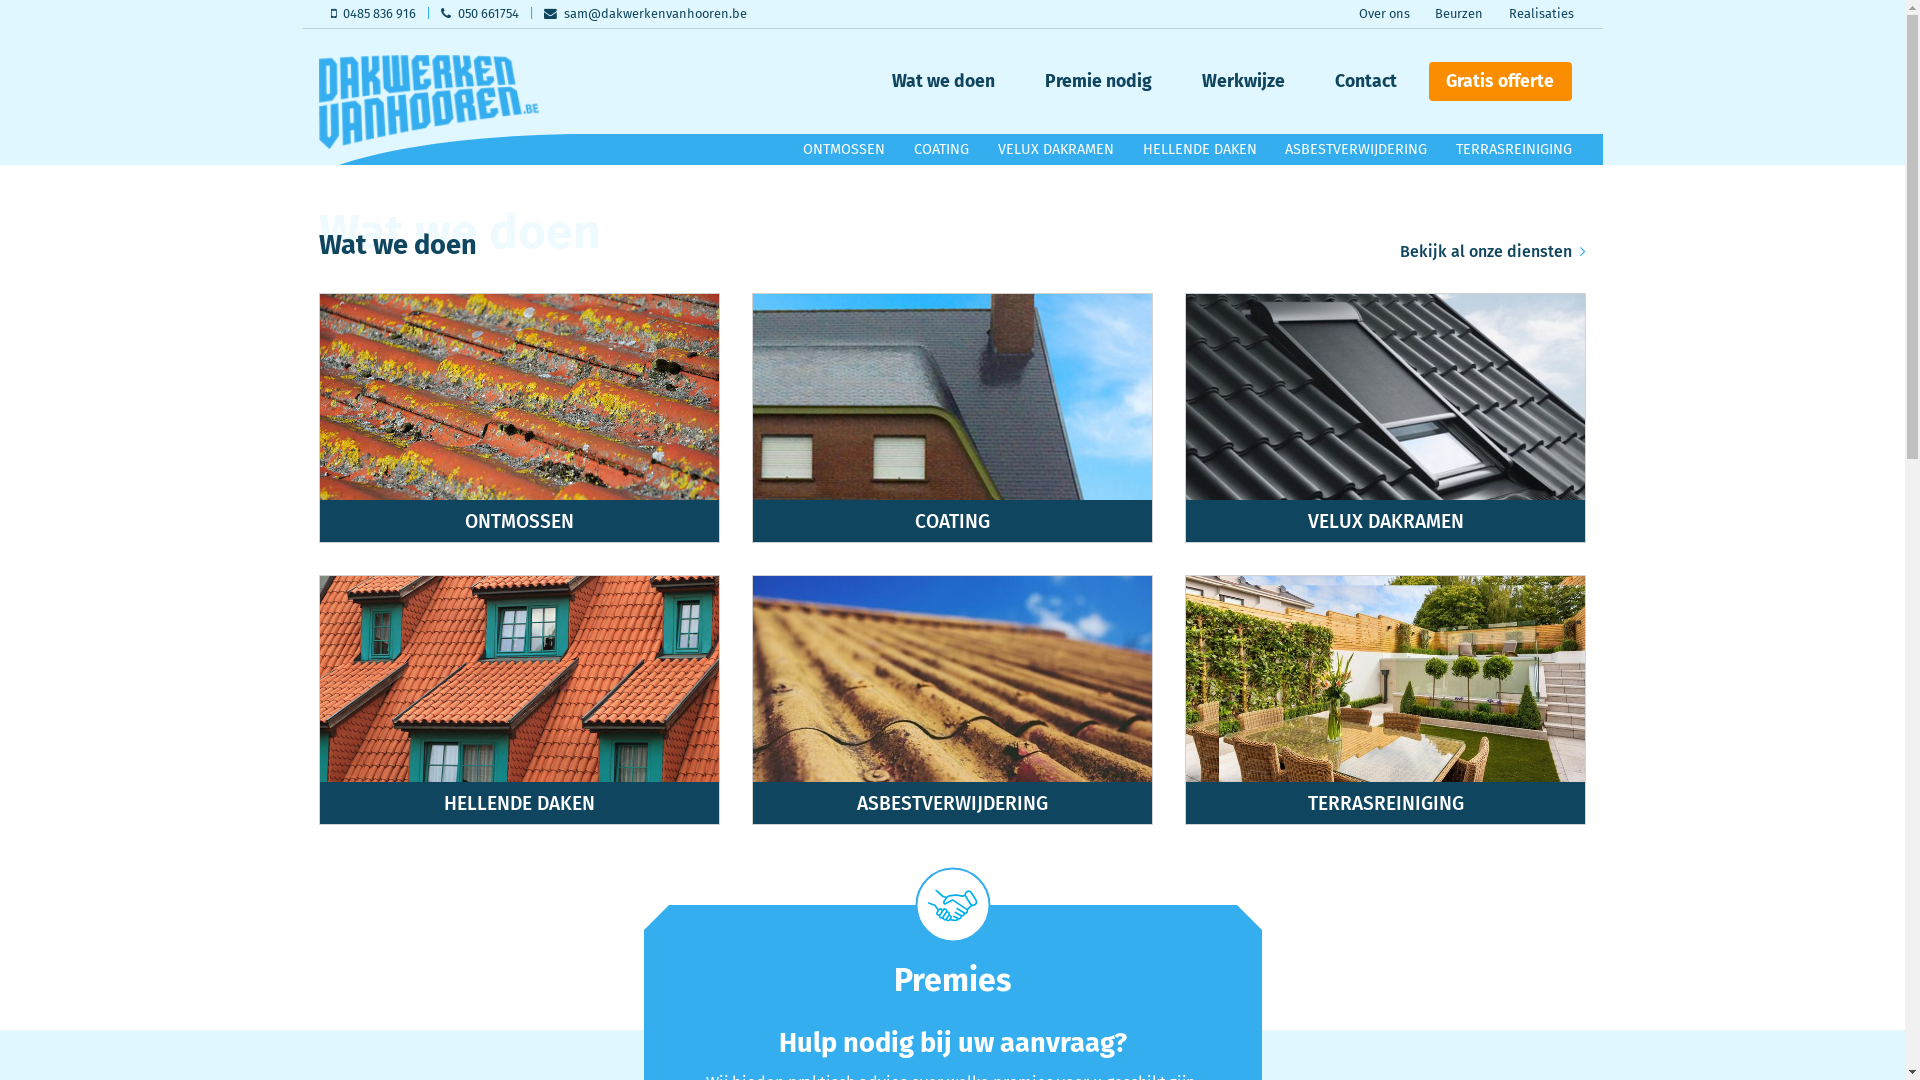 This screenshot has height=1080, width=1920. I want to click on Velux dakramen, so click(1386, 418).